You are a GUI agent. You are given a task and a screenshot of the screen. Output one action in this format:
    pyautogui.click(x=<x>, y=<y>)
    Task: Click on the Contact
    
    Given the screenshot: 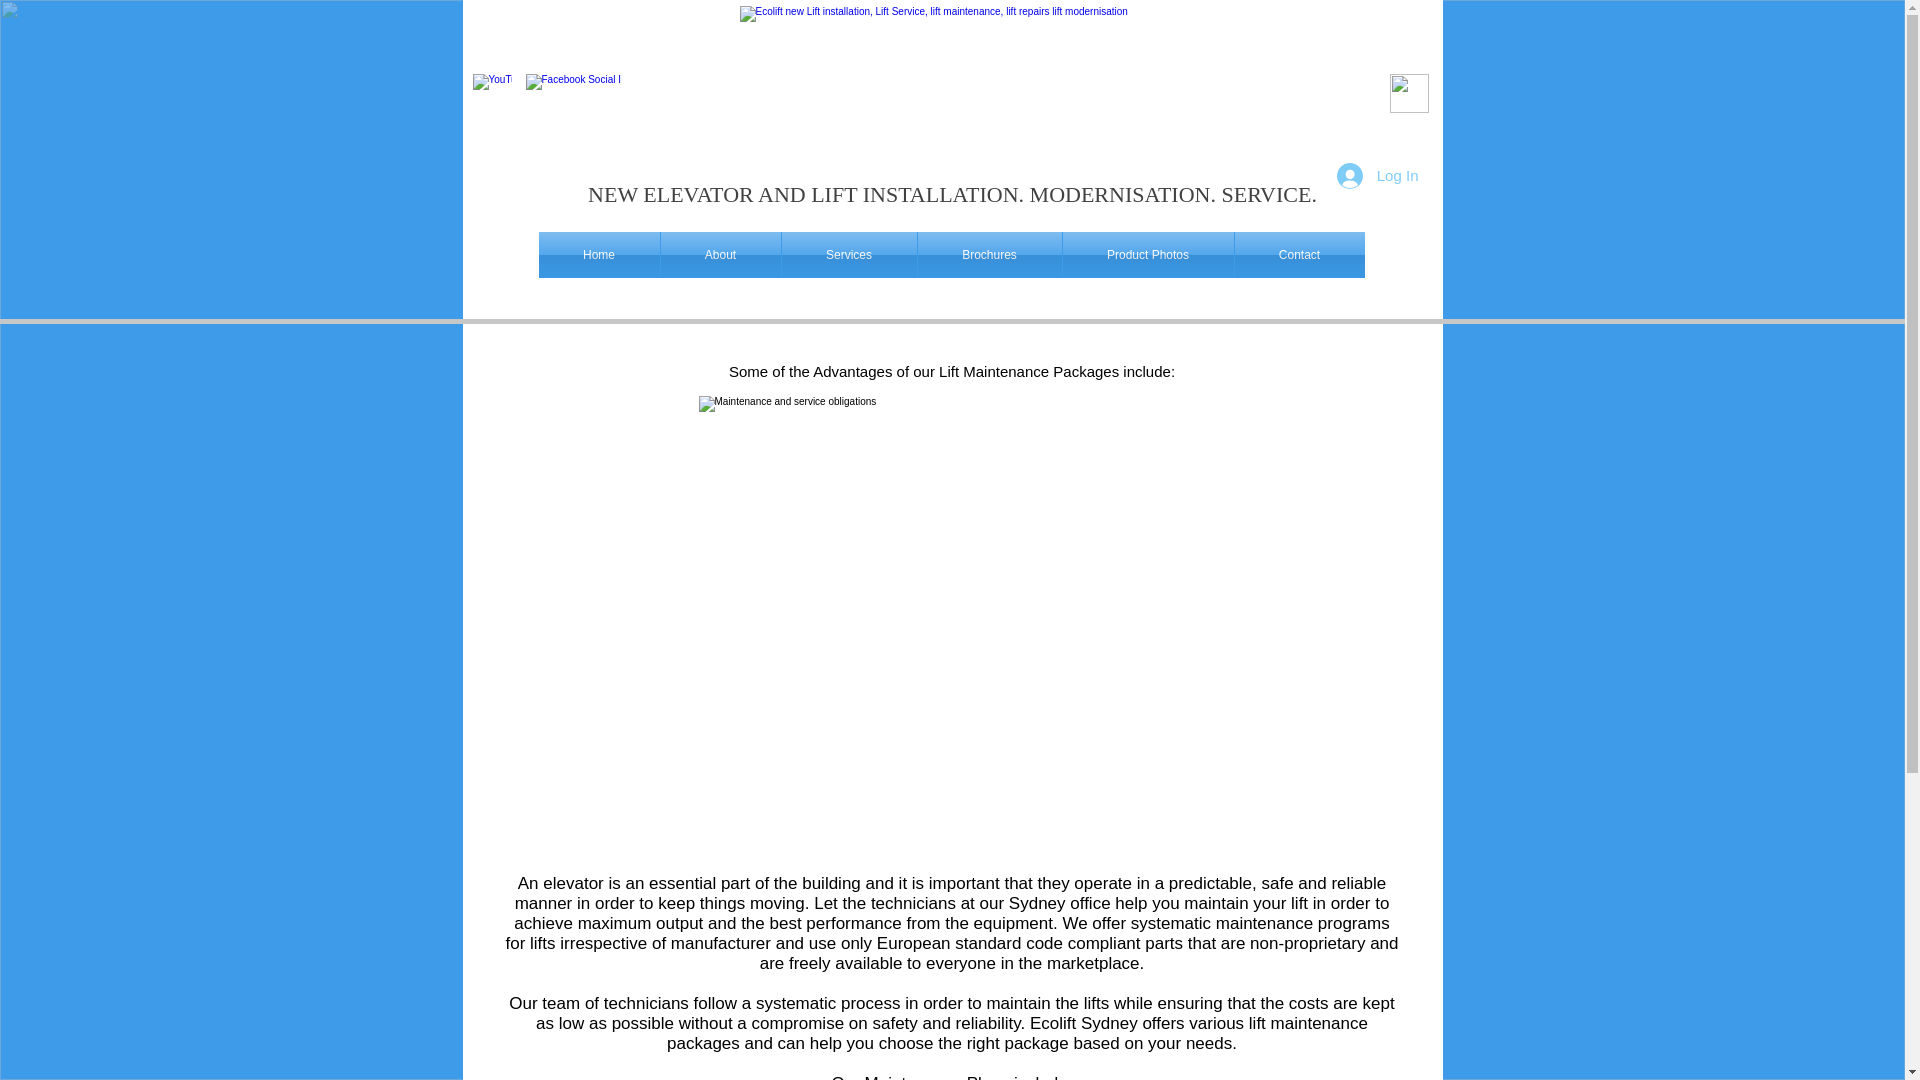 What is the action you would take?
    pyautogui.click(x=1298, y=254)
    